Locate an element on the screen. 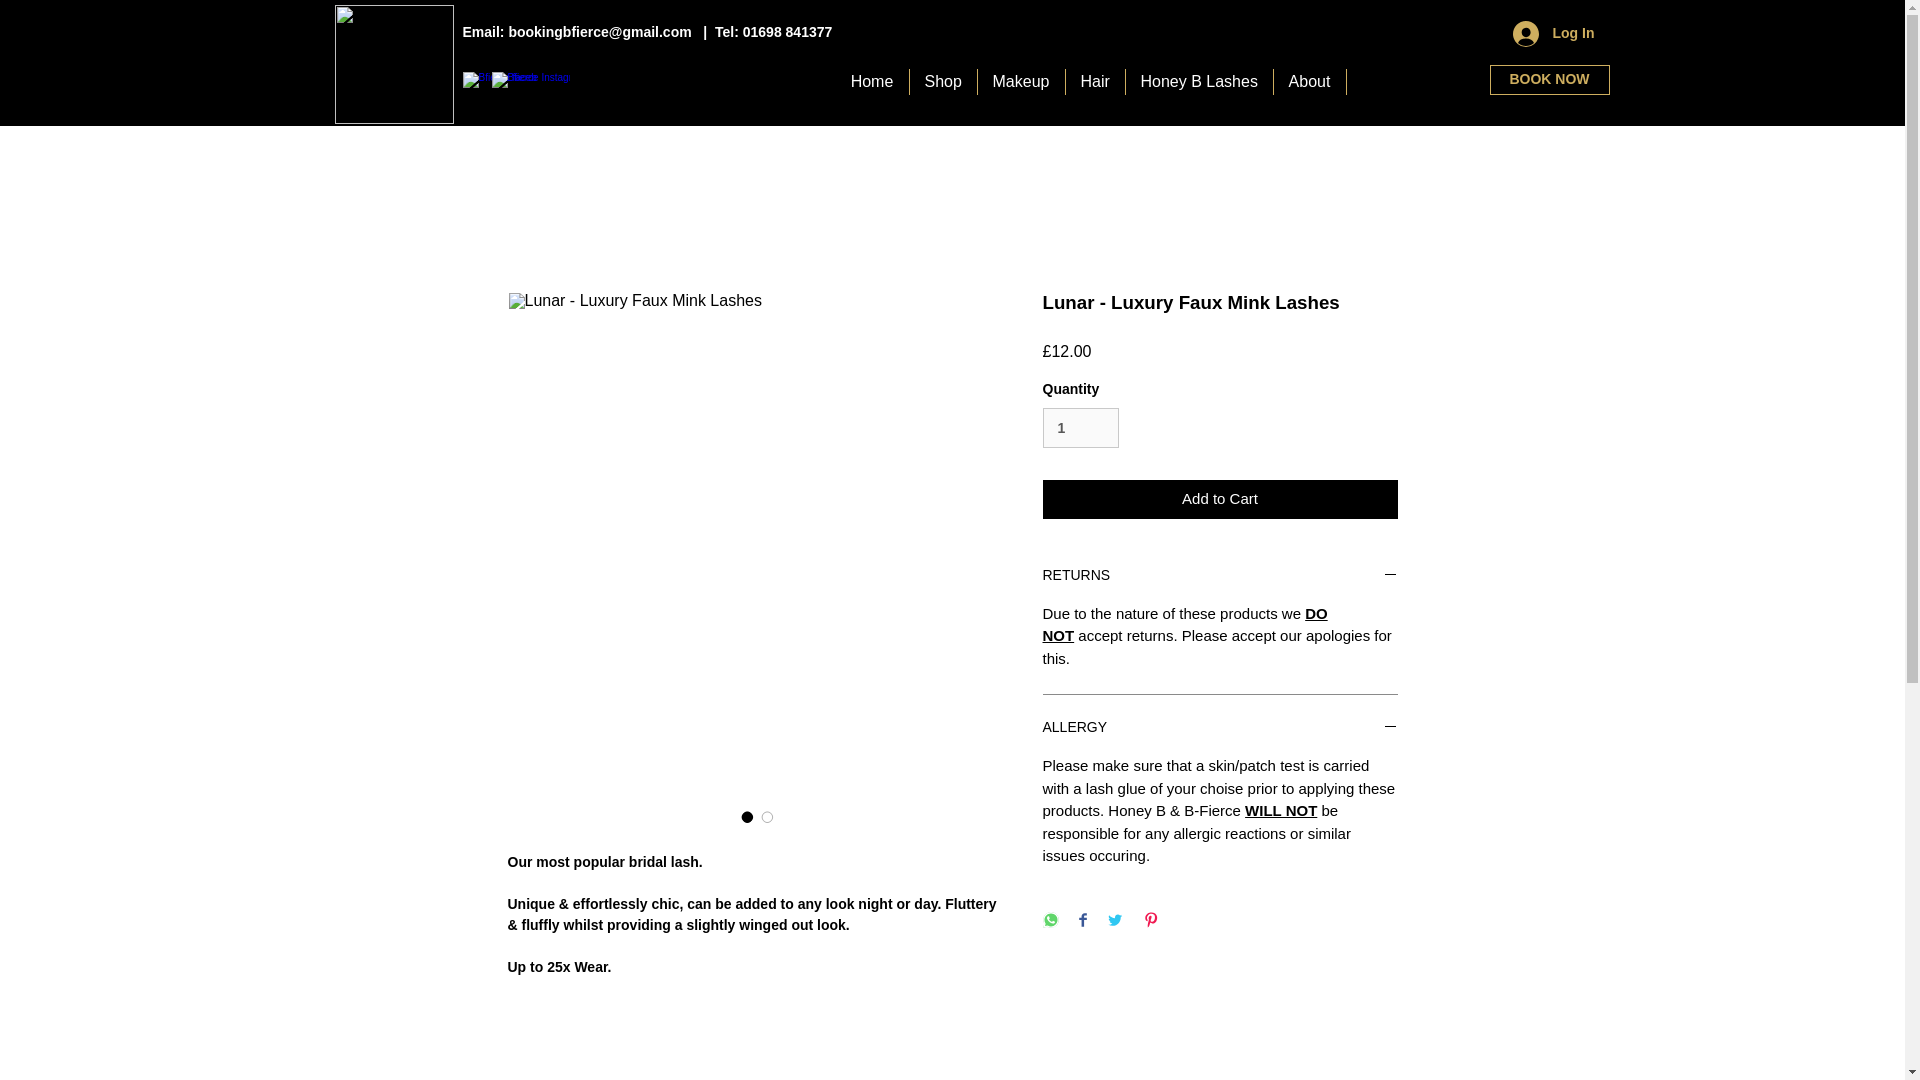 The height and width of the screenshot is (1080, 1920). Home is located at coordinates (872, 82).